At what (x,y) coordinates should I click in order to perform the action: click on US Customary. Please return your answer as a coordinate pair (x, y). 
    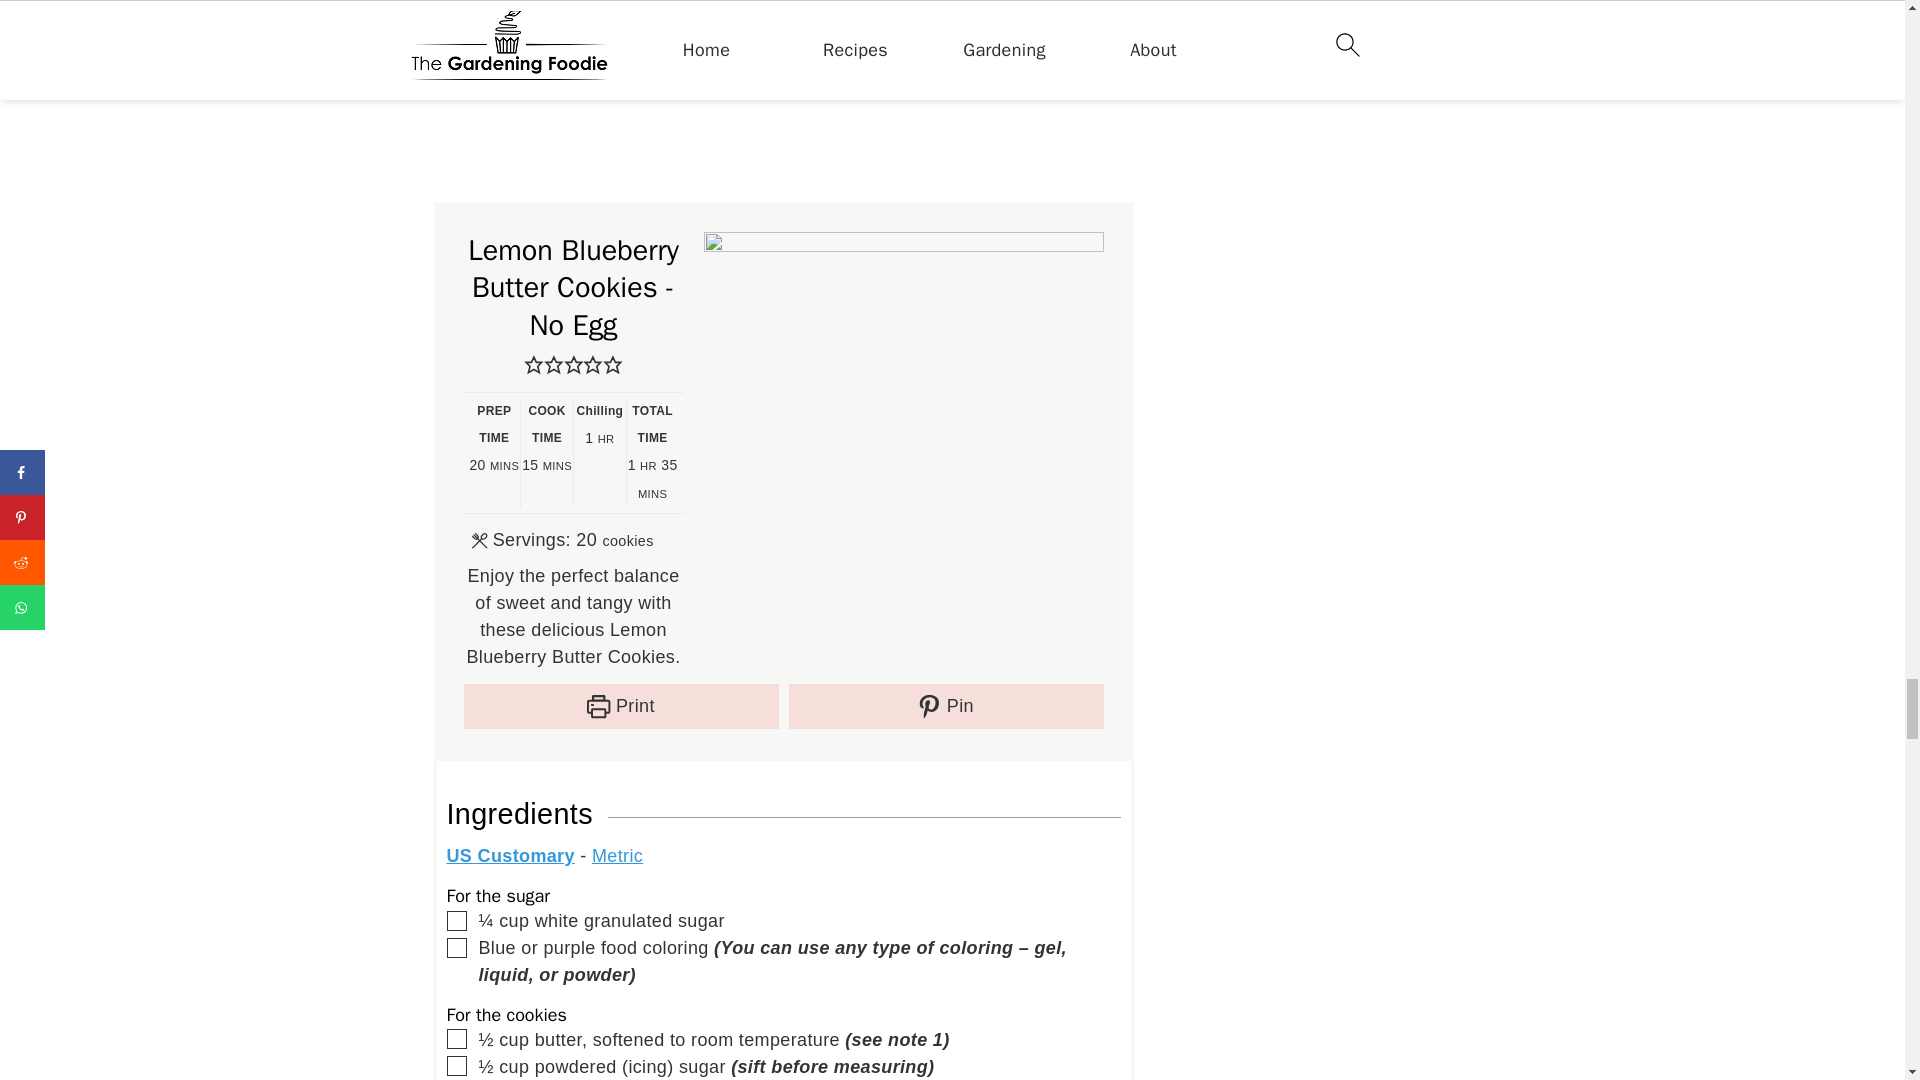
    Looking at the image, I should click on (510, 856).